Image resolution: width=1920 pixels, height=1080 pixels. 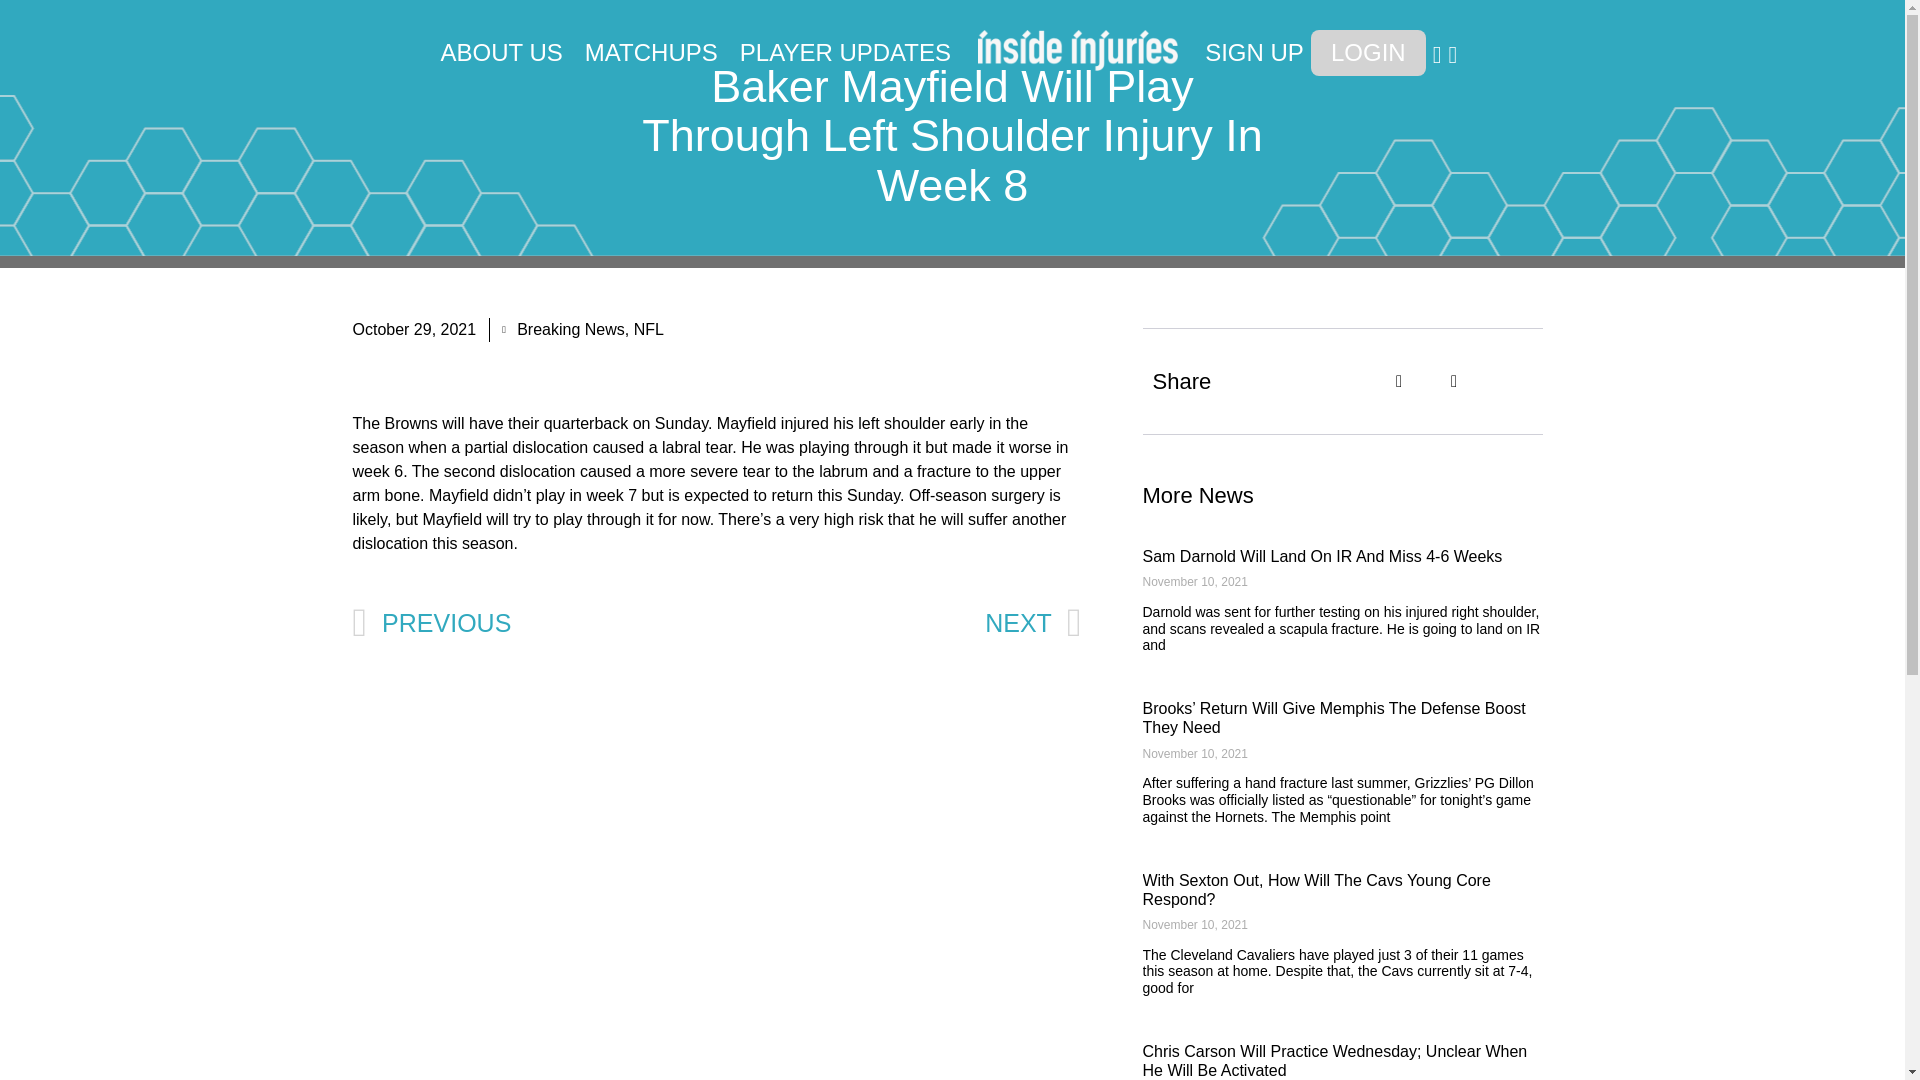 I want to click on PLAYER UPDATES, so click(x=844, y=52).